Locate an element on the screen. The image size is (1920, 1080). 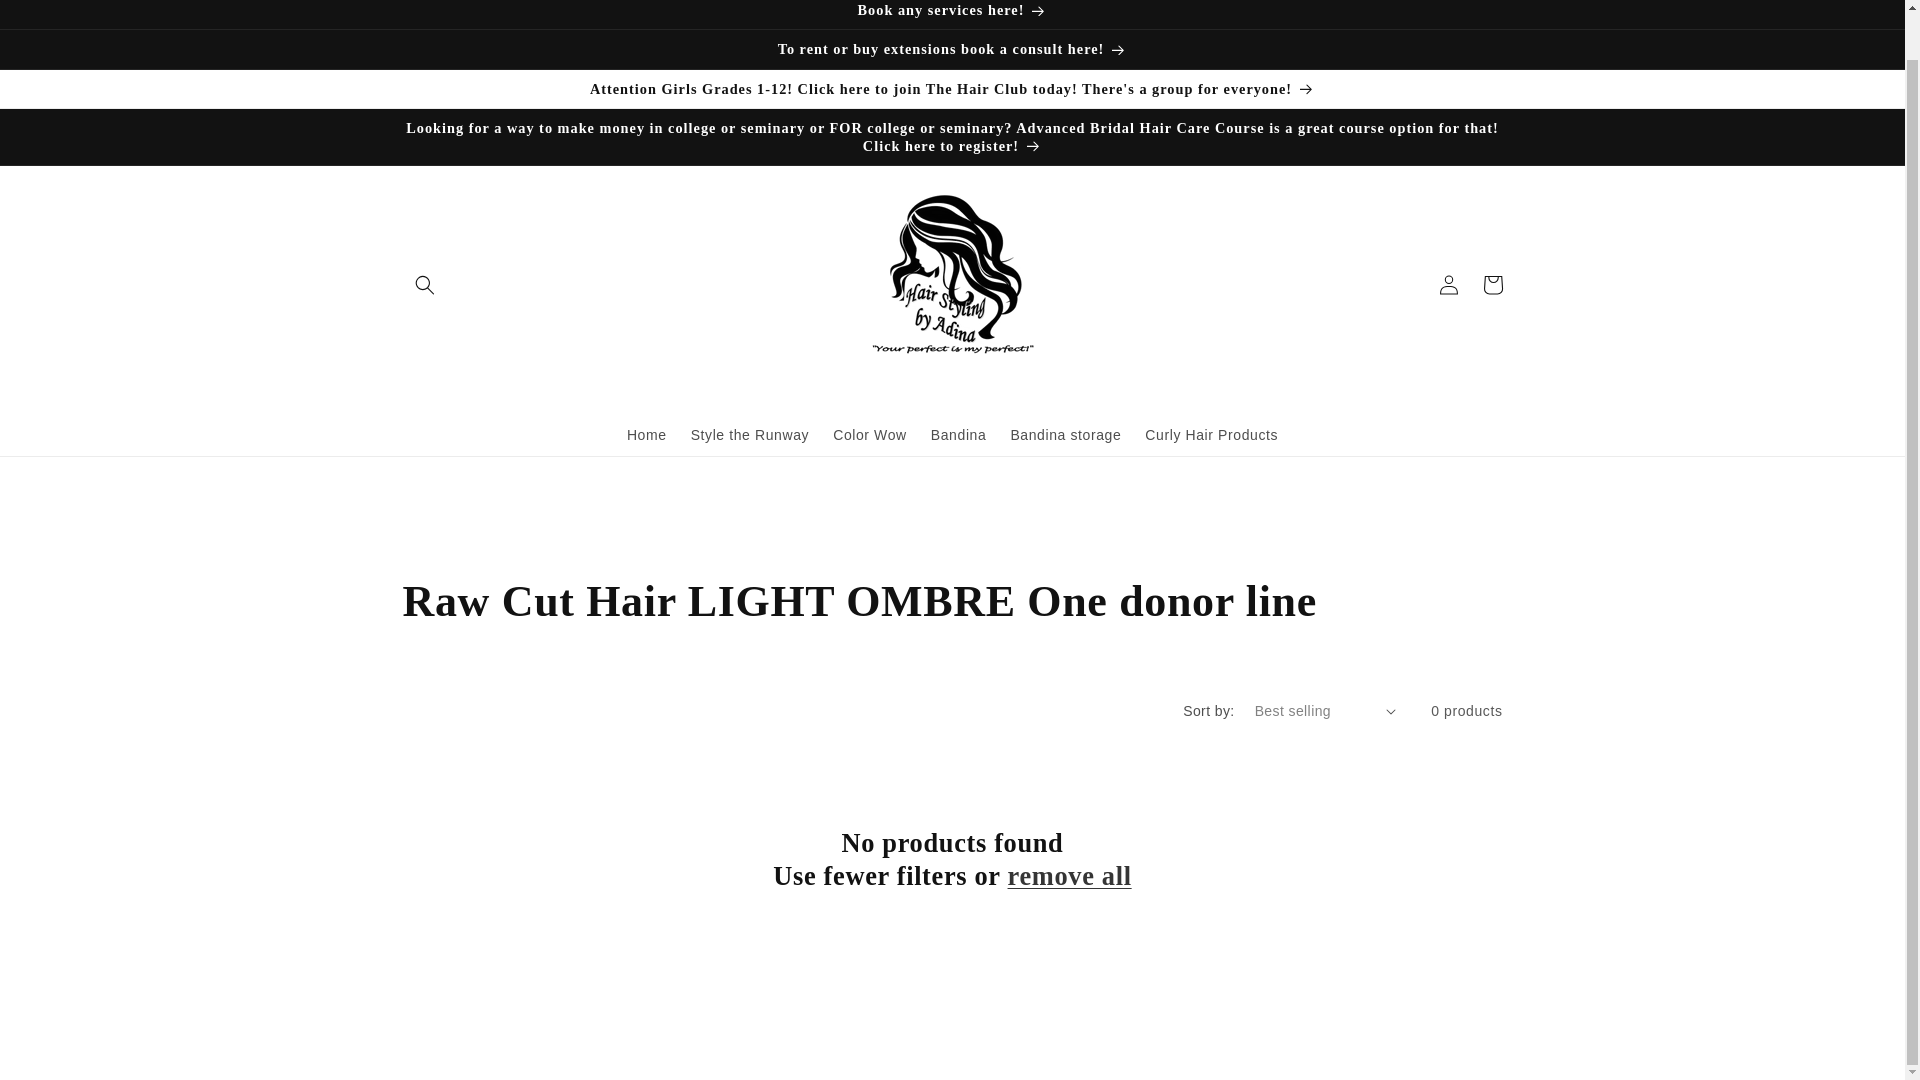
Color Wow is located at coordinates (870, 434).